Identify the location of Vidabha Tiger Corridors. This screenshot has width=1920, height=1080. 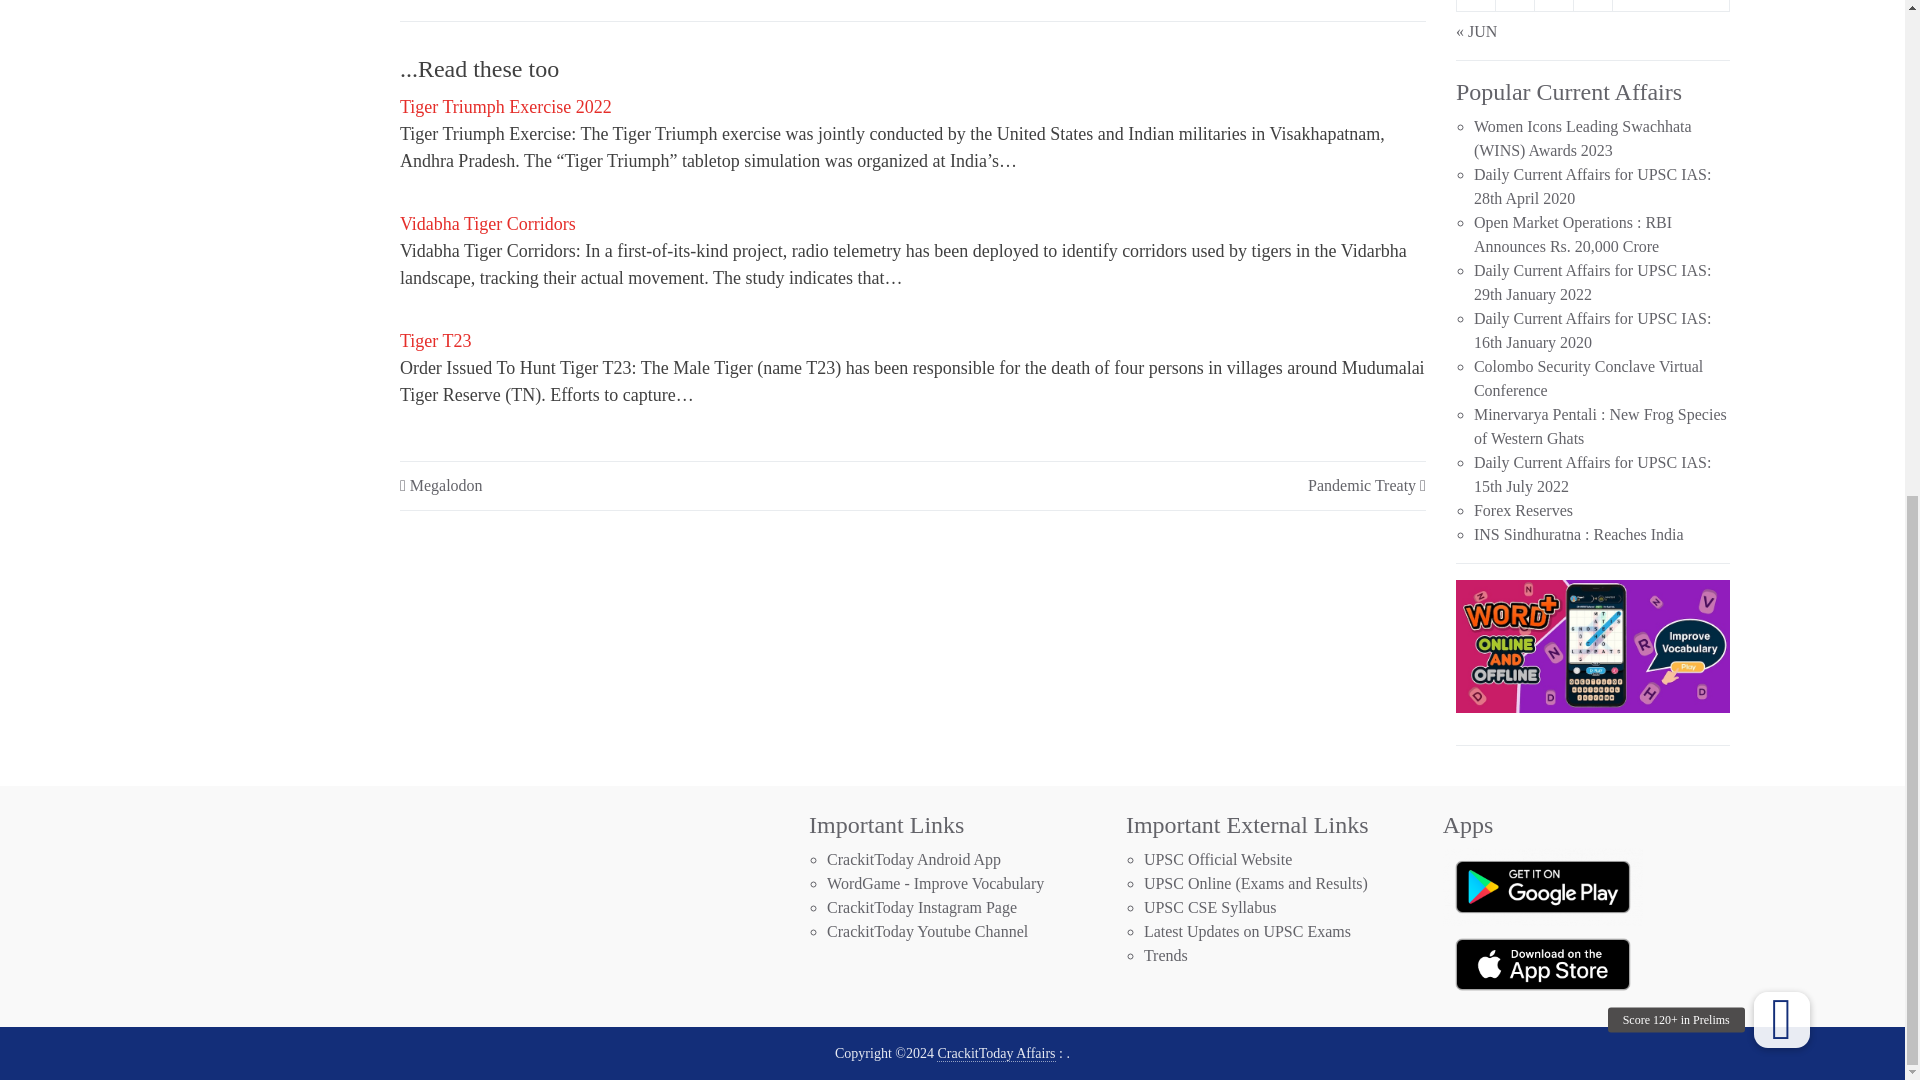
(488, 226).